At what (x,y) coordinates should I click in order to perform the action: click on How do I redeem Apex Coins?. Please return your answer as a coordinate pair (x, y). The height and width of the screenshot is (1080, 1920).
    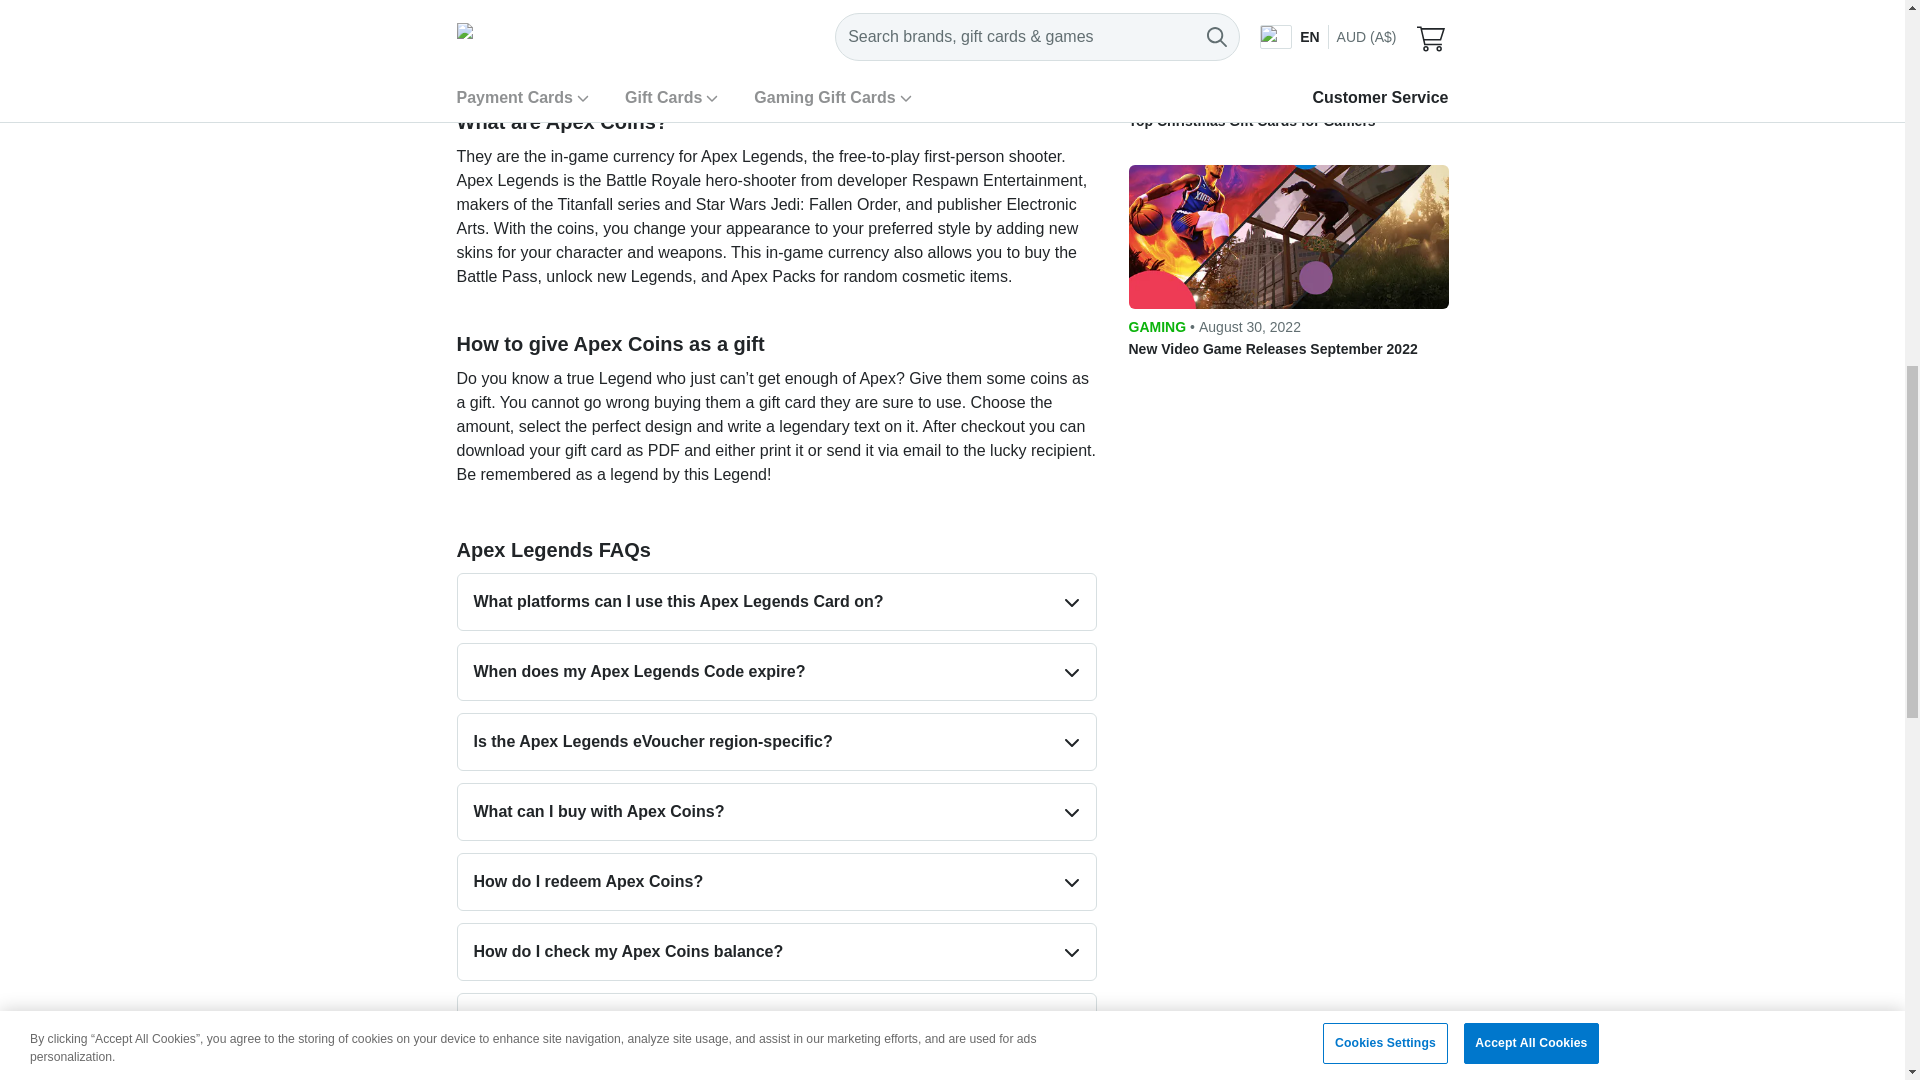
    Looking at the image, I should click on (777, 882).